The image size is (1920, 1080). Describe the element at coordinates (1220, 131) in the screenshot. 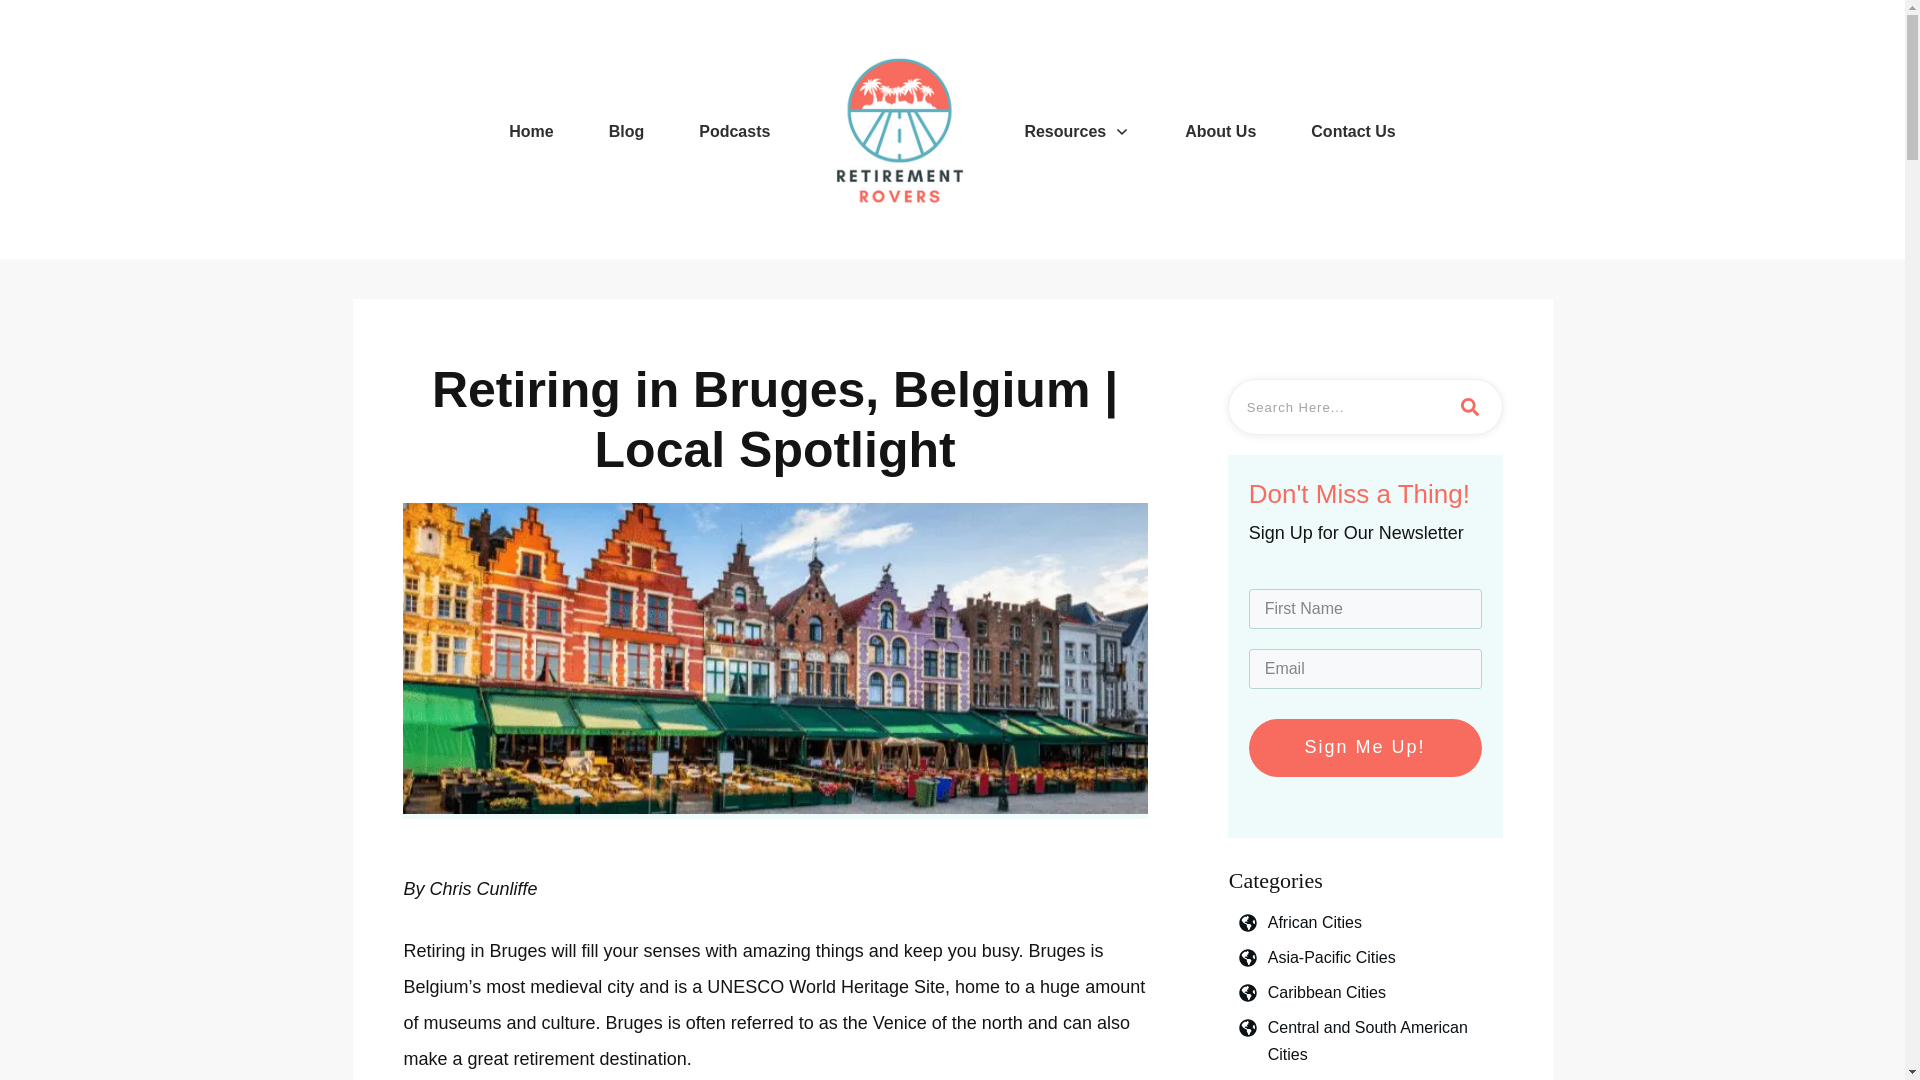

I see `About Us` at that location.